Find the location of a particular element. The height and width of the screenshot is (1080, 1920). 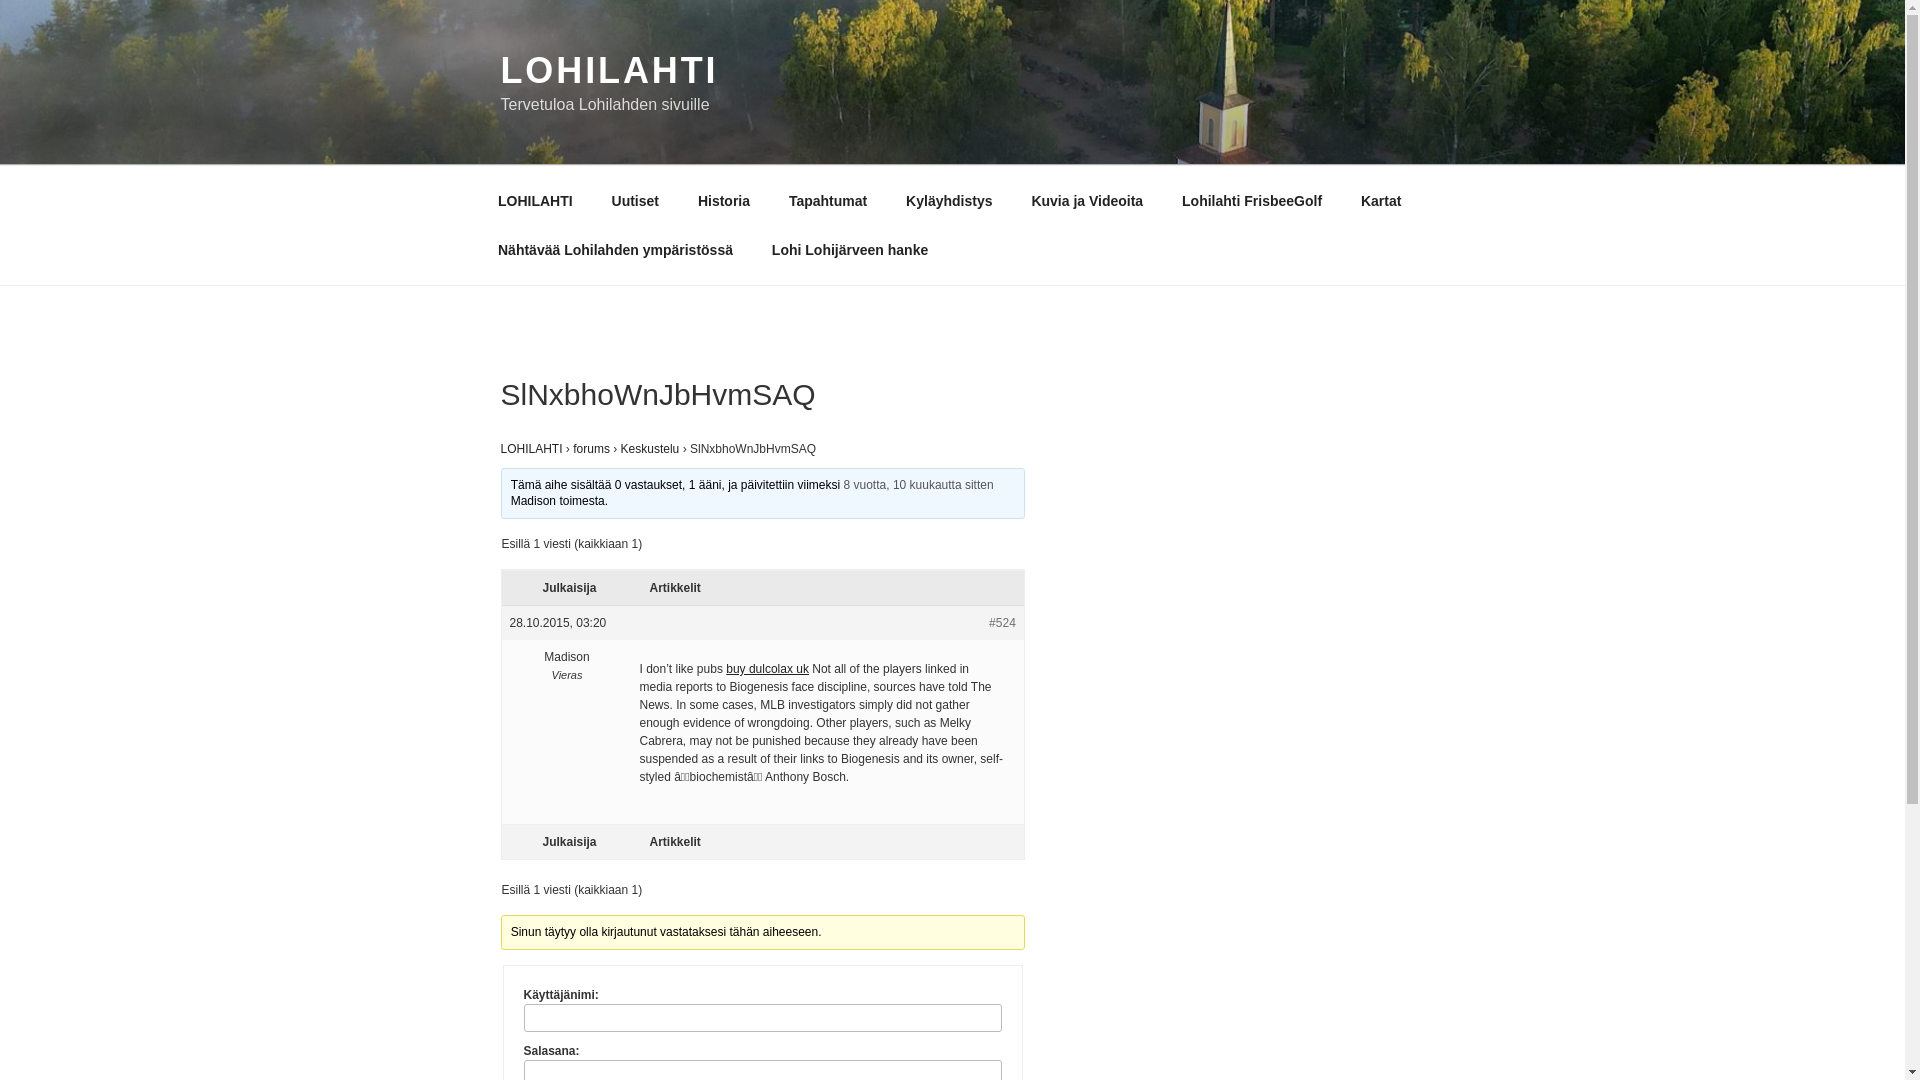

LOHILAHTI is located at coordinates (530, 448).